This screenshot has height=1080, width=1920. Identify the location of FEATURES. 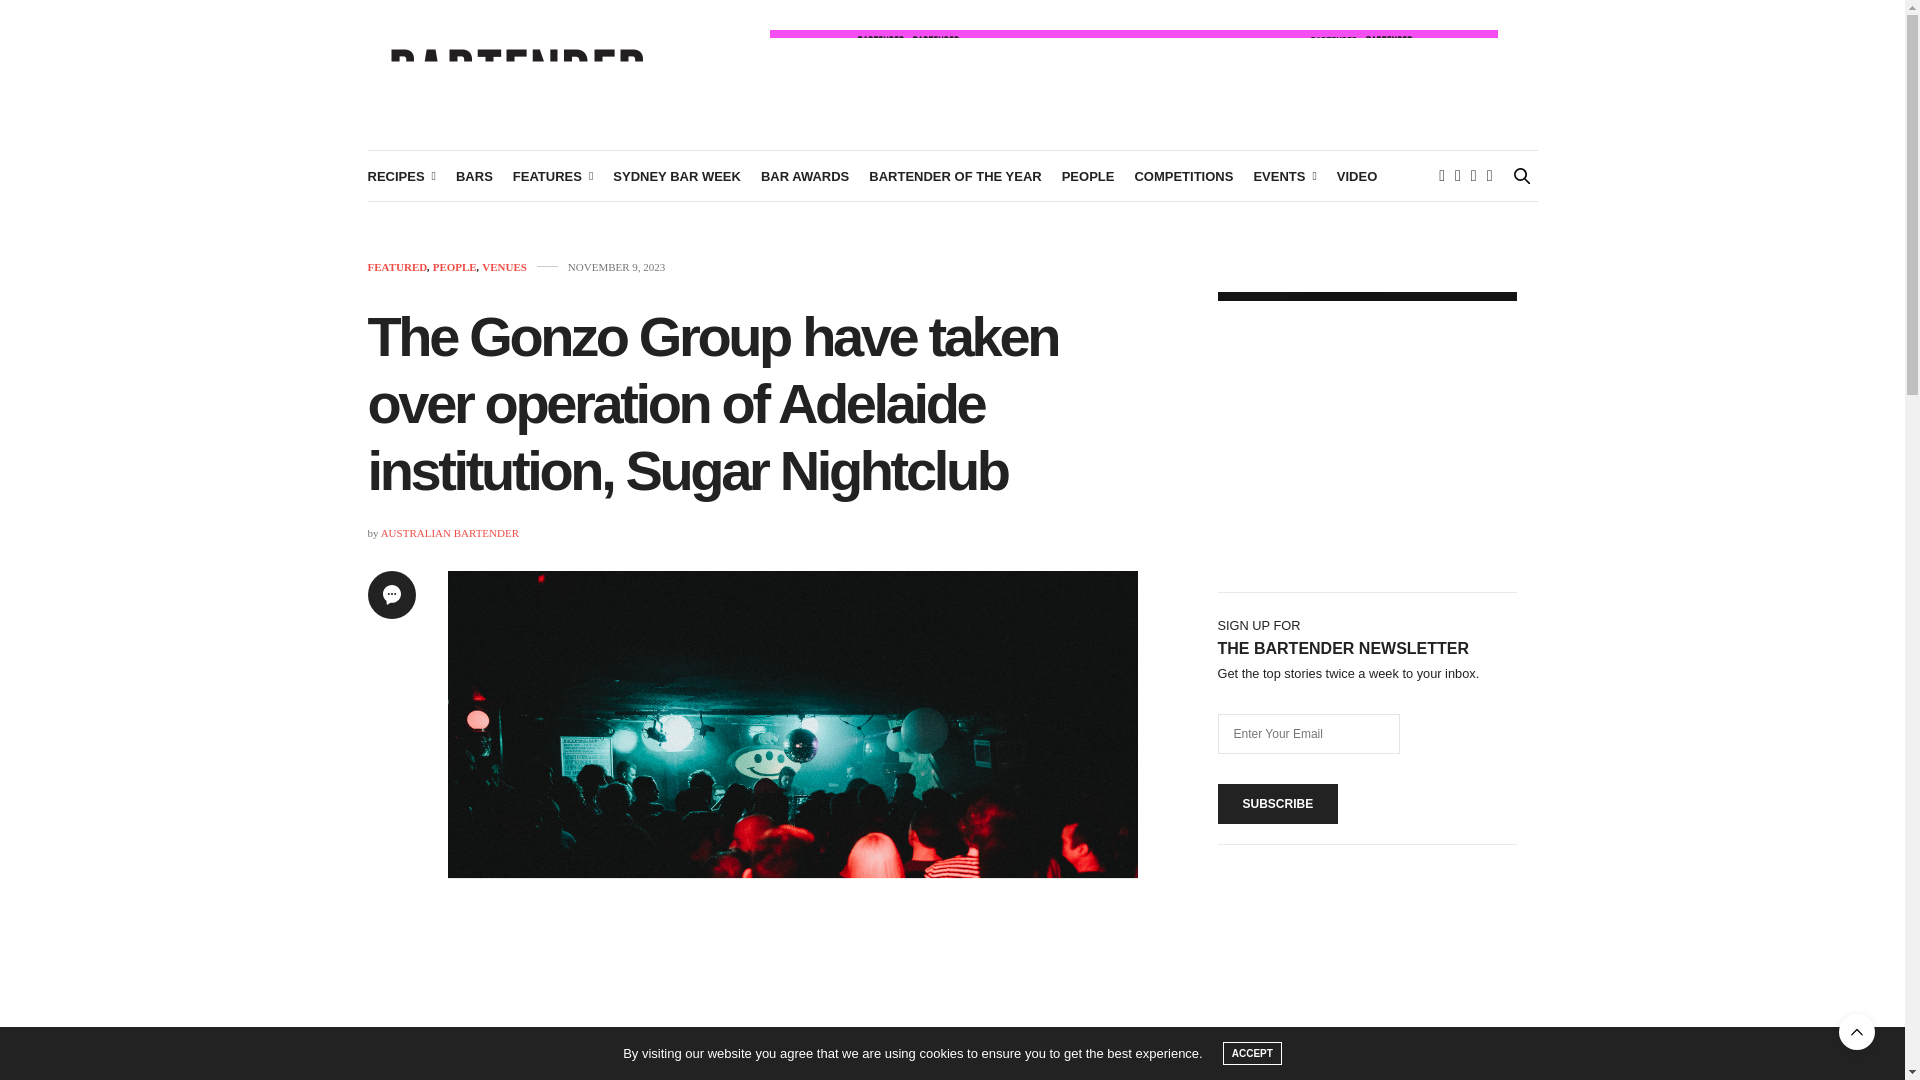
(552, 176).